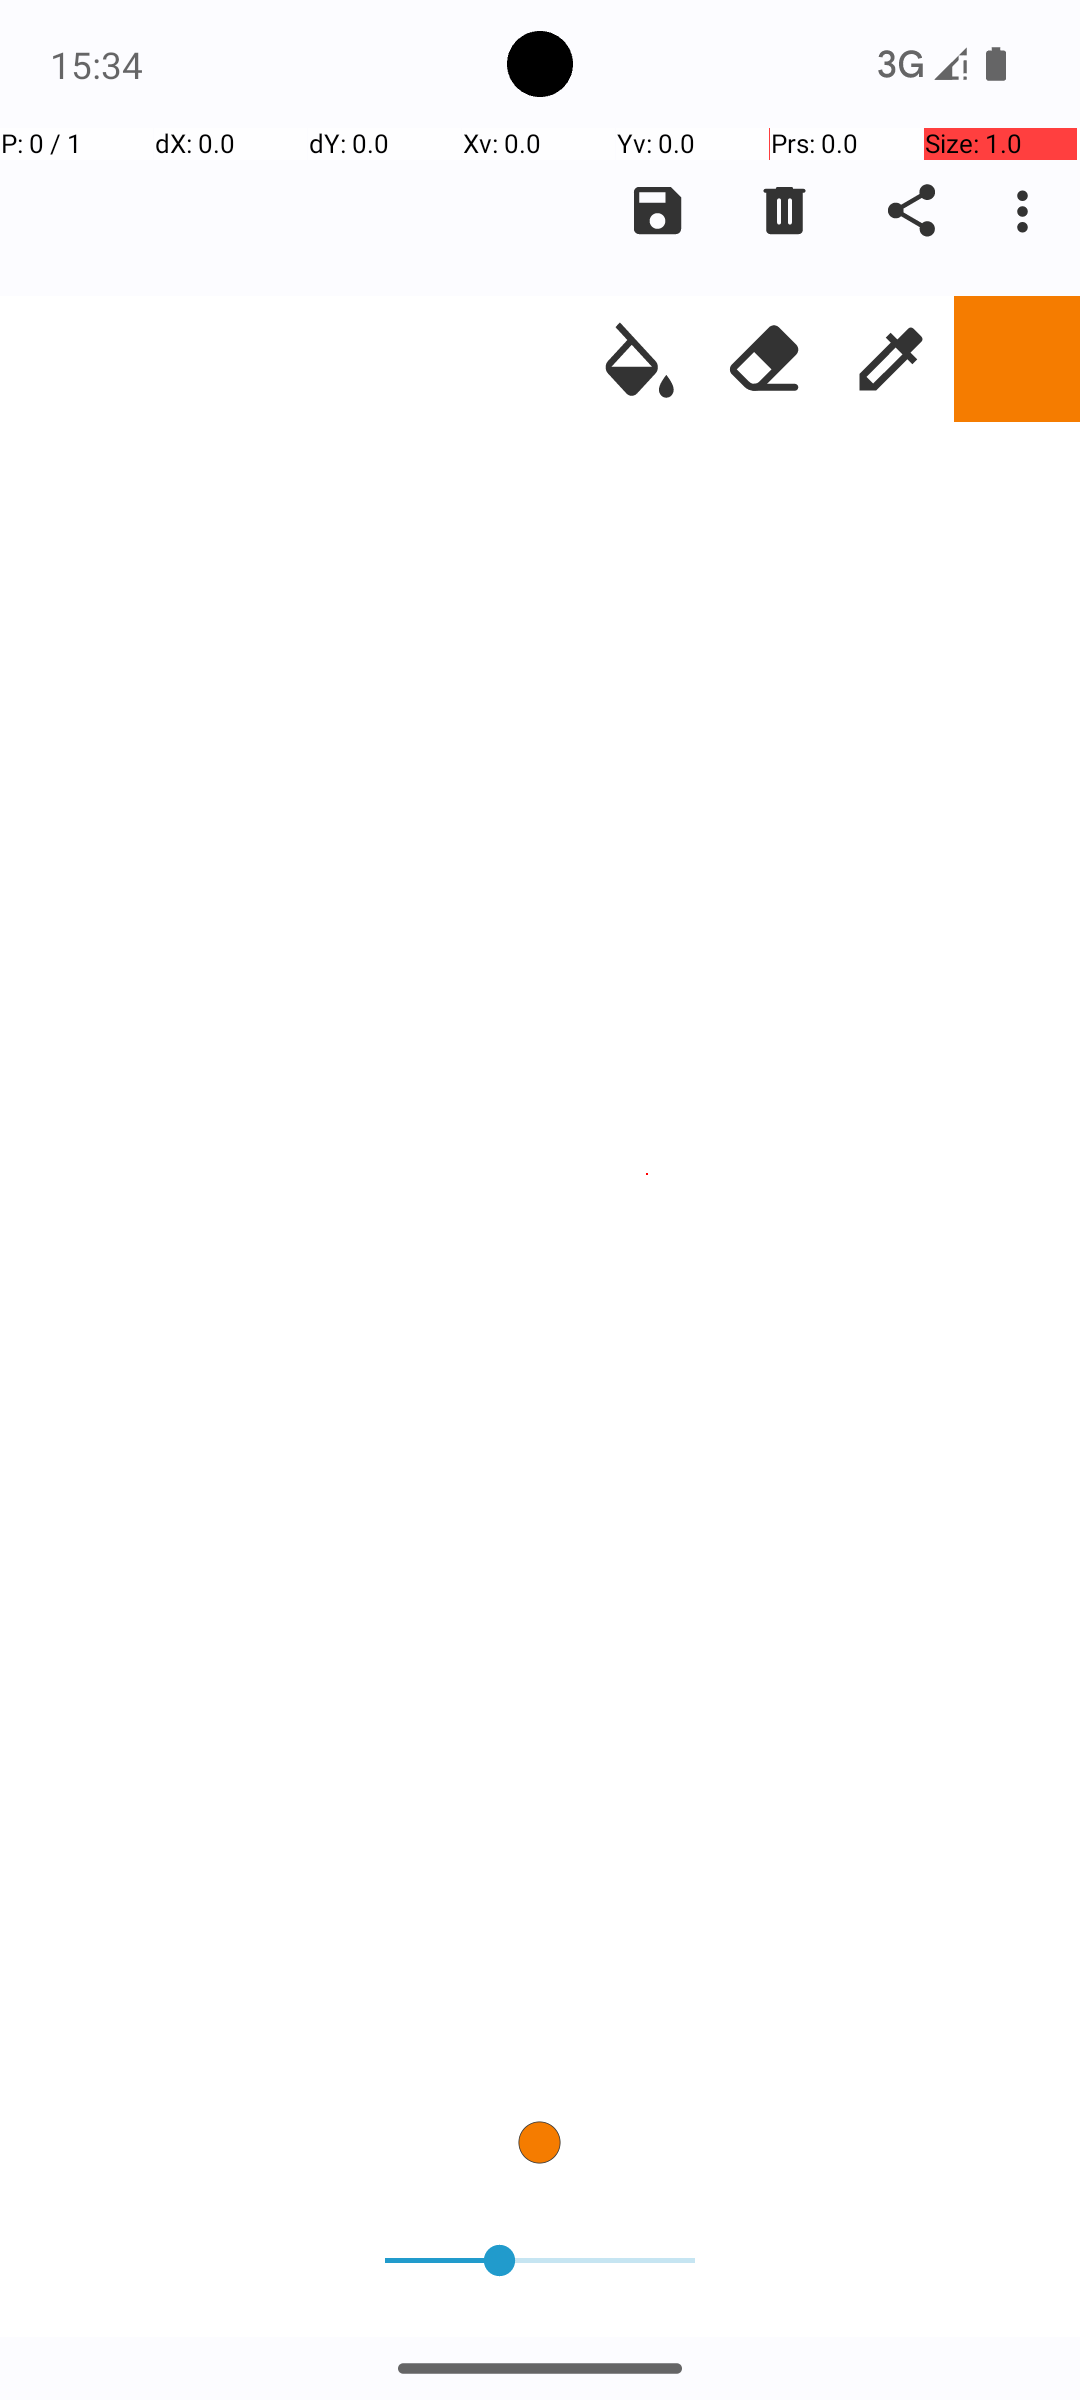 The image size is (1080, 2400). What do you see at coordinates (784, 211) in the screenshot?
I see `Clear` at bounding box center [784, 211].